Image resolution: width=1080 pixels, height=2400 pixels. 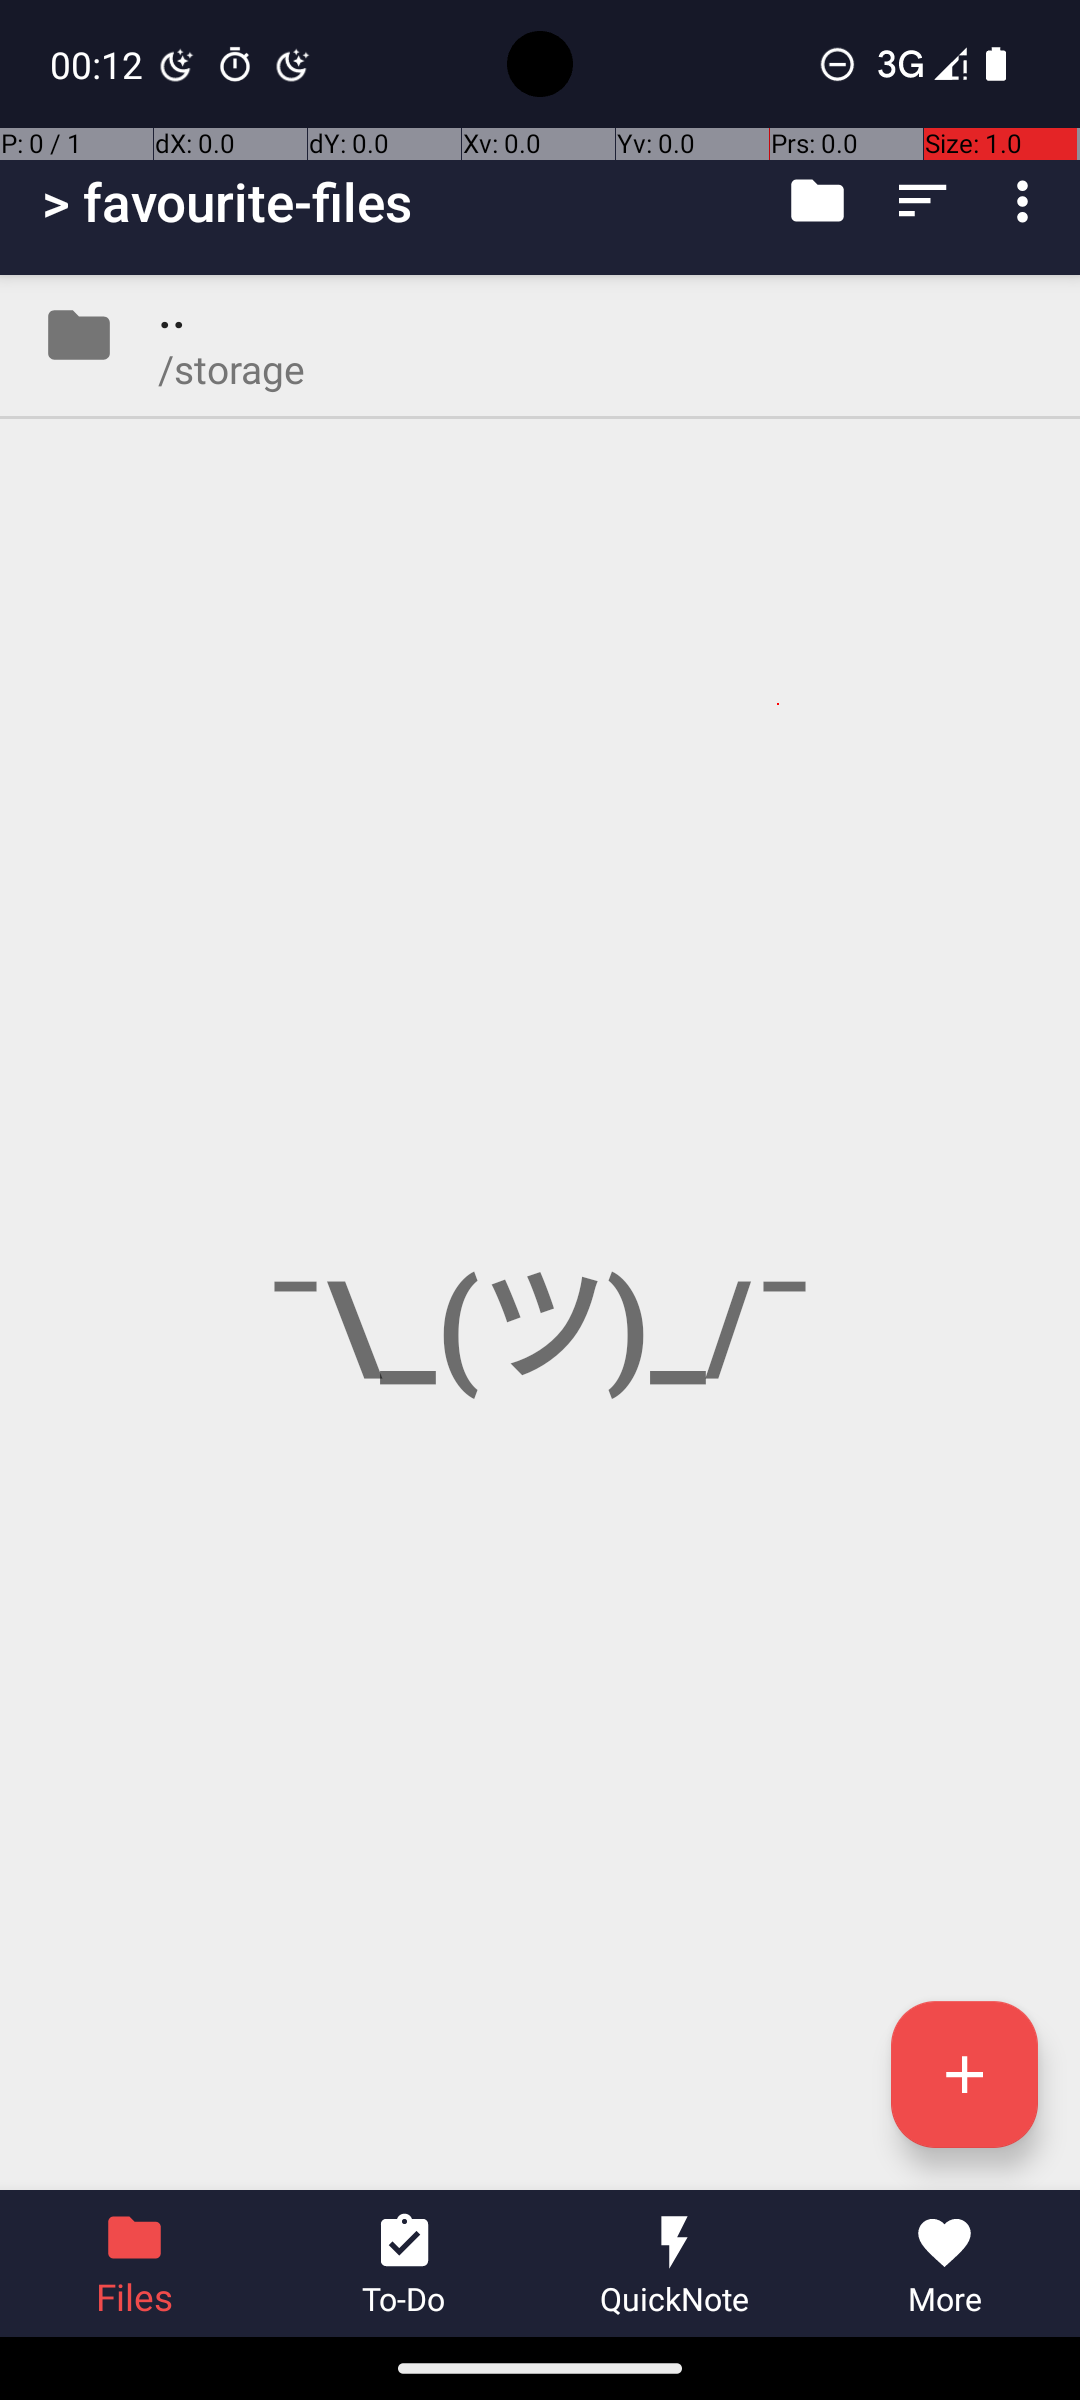 What do you see at coordinates (228, 202) in the screenshot?
I see `> favourite-files` at bounding box center [228, 202].